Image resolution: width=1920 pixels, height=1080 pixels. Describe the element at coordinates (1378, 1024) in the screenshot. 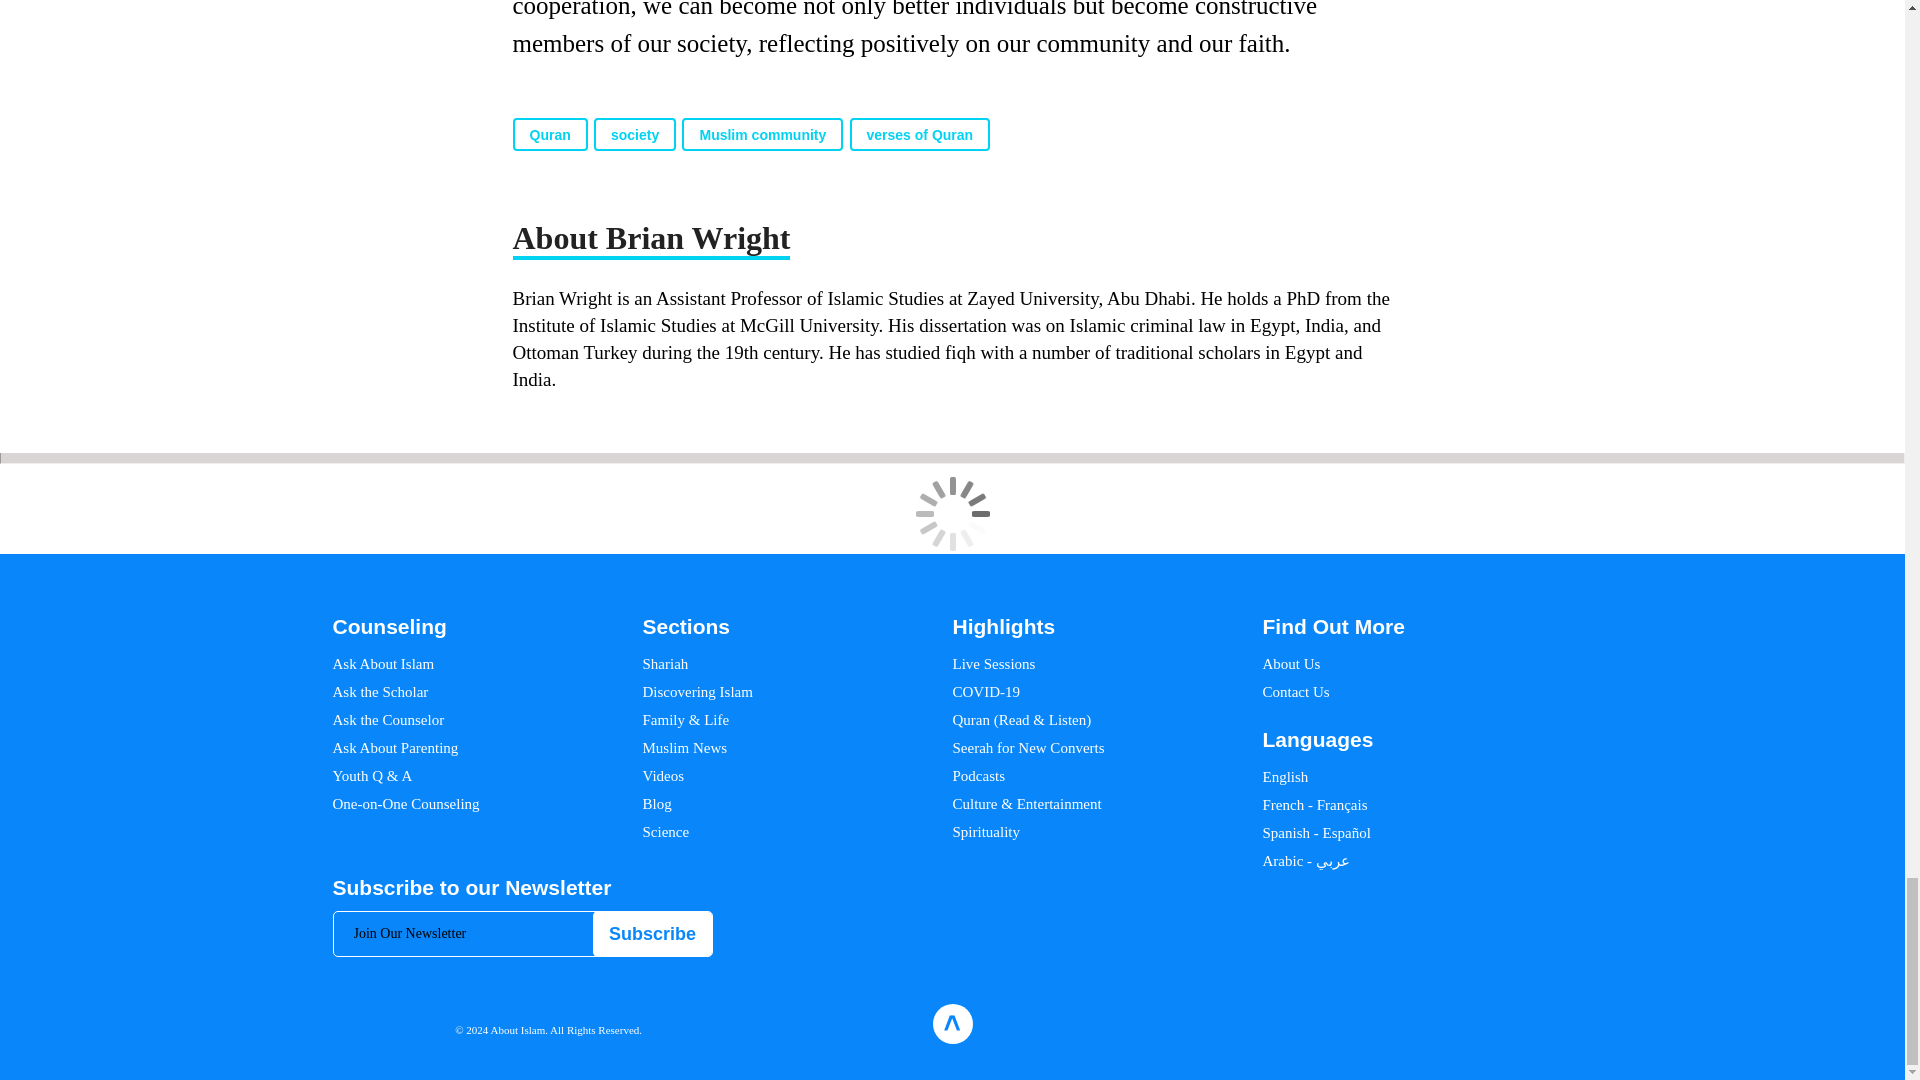

I see `Facebook` at that location.